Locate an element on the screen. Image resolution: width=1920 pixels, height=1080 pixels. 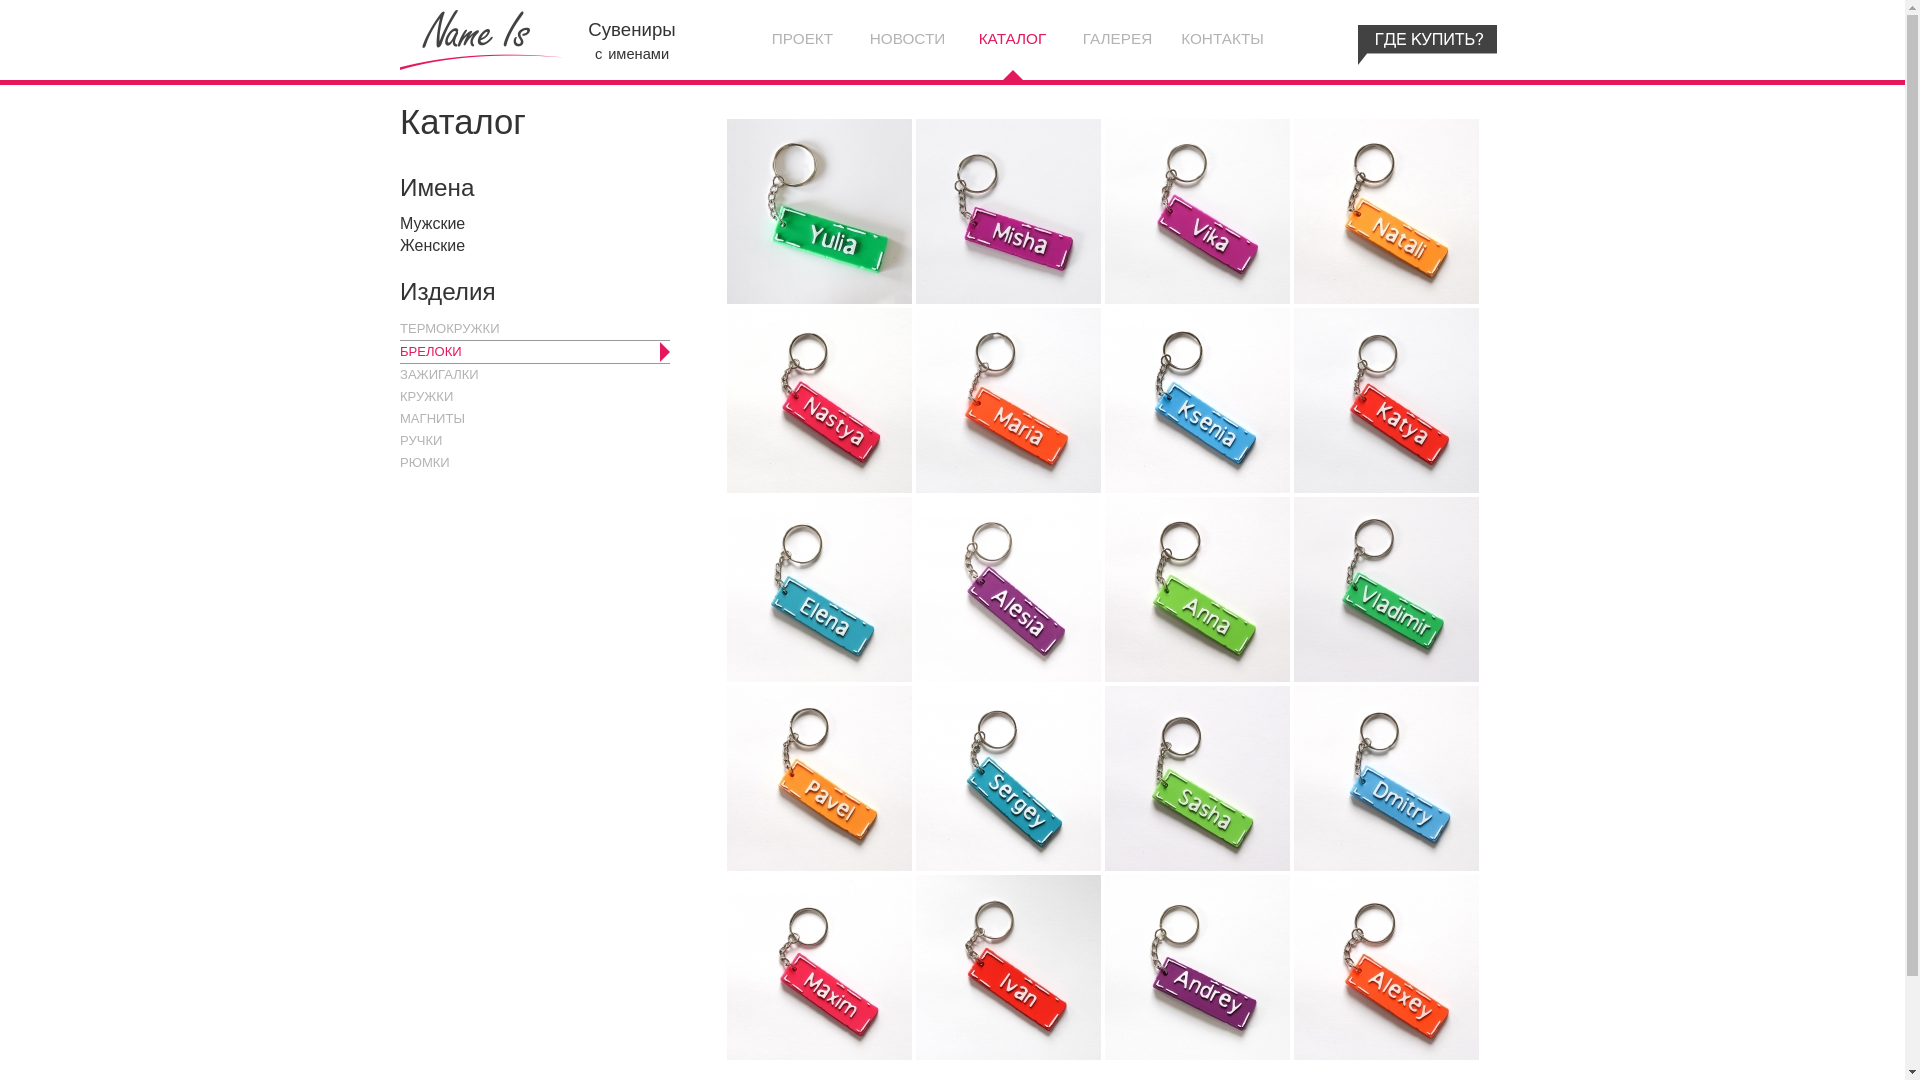
Name Is is located at coordinates (640, 27).